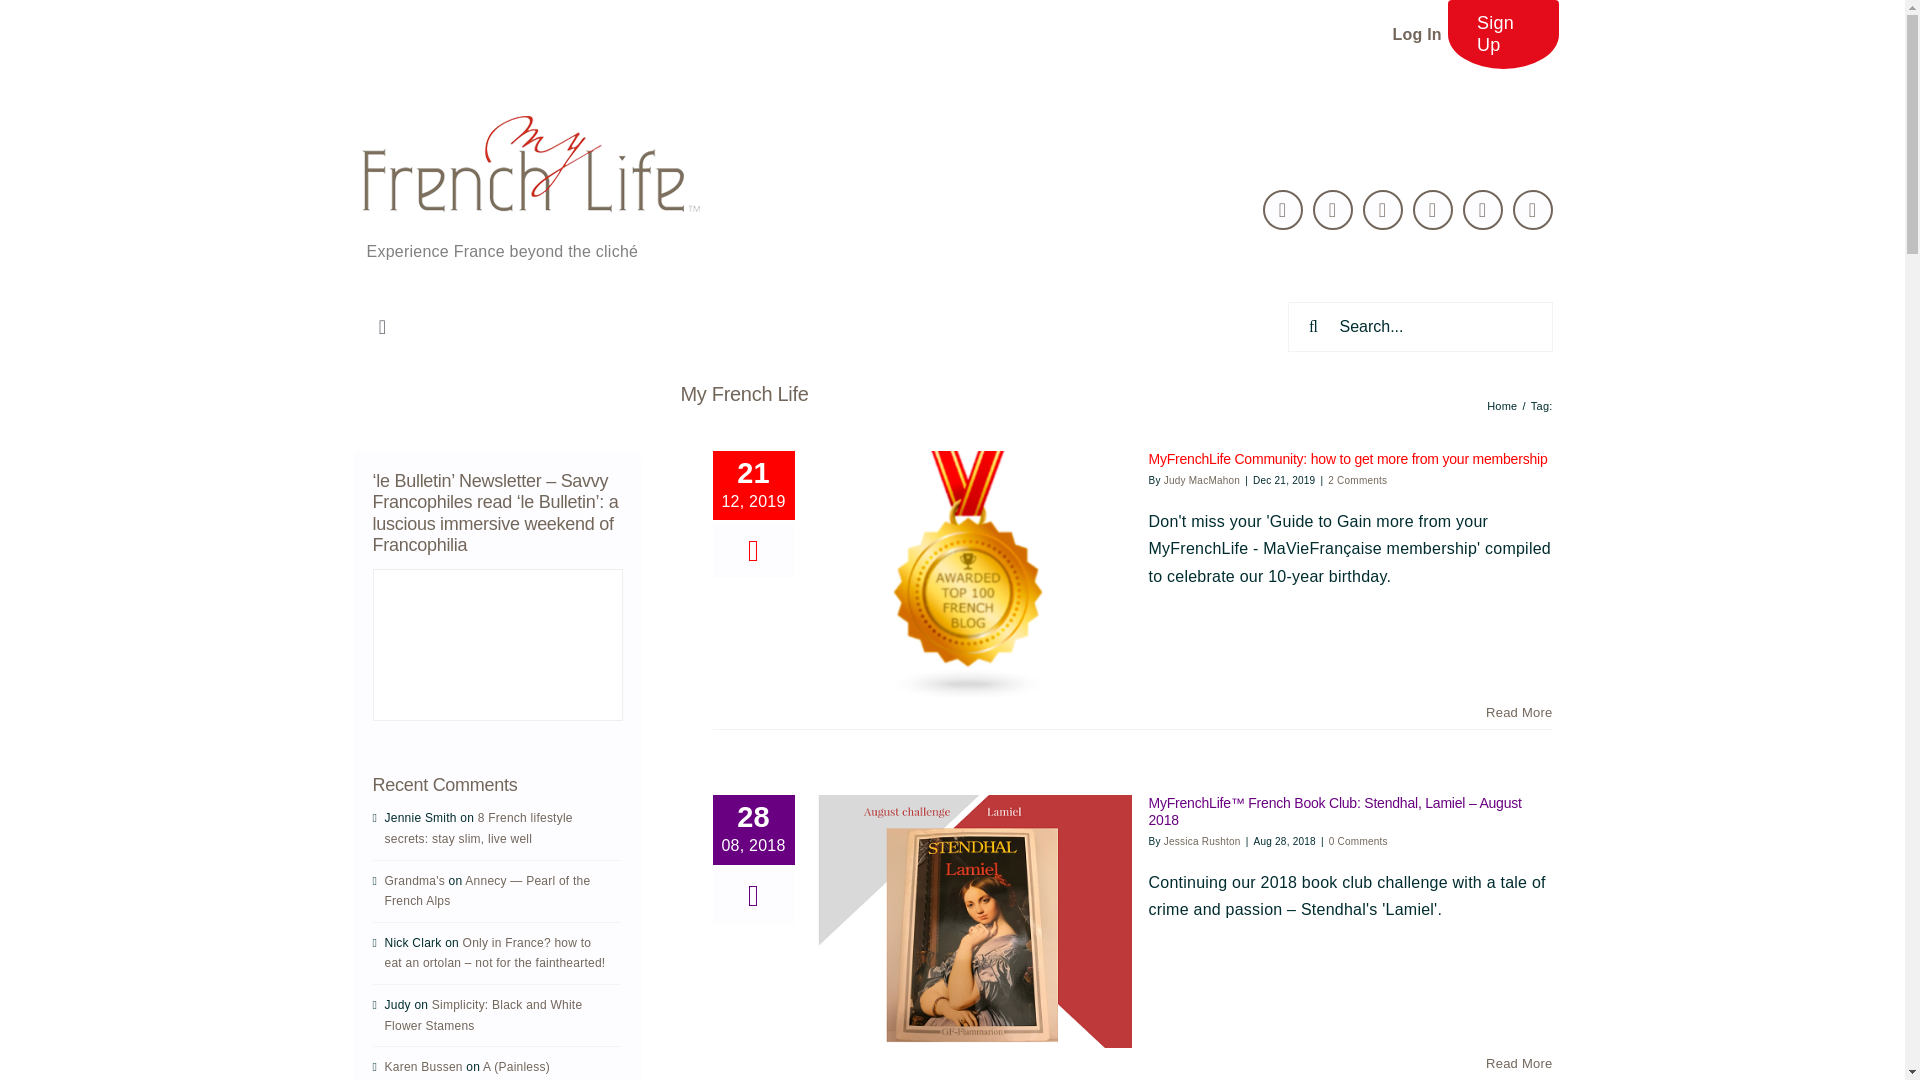 Image resolution: width=1920 pixels, height=1080 pixels. Describe the element at coordinates (1283, 210) in the screenshot. I see `X` at that location.